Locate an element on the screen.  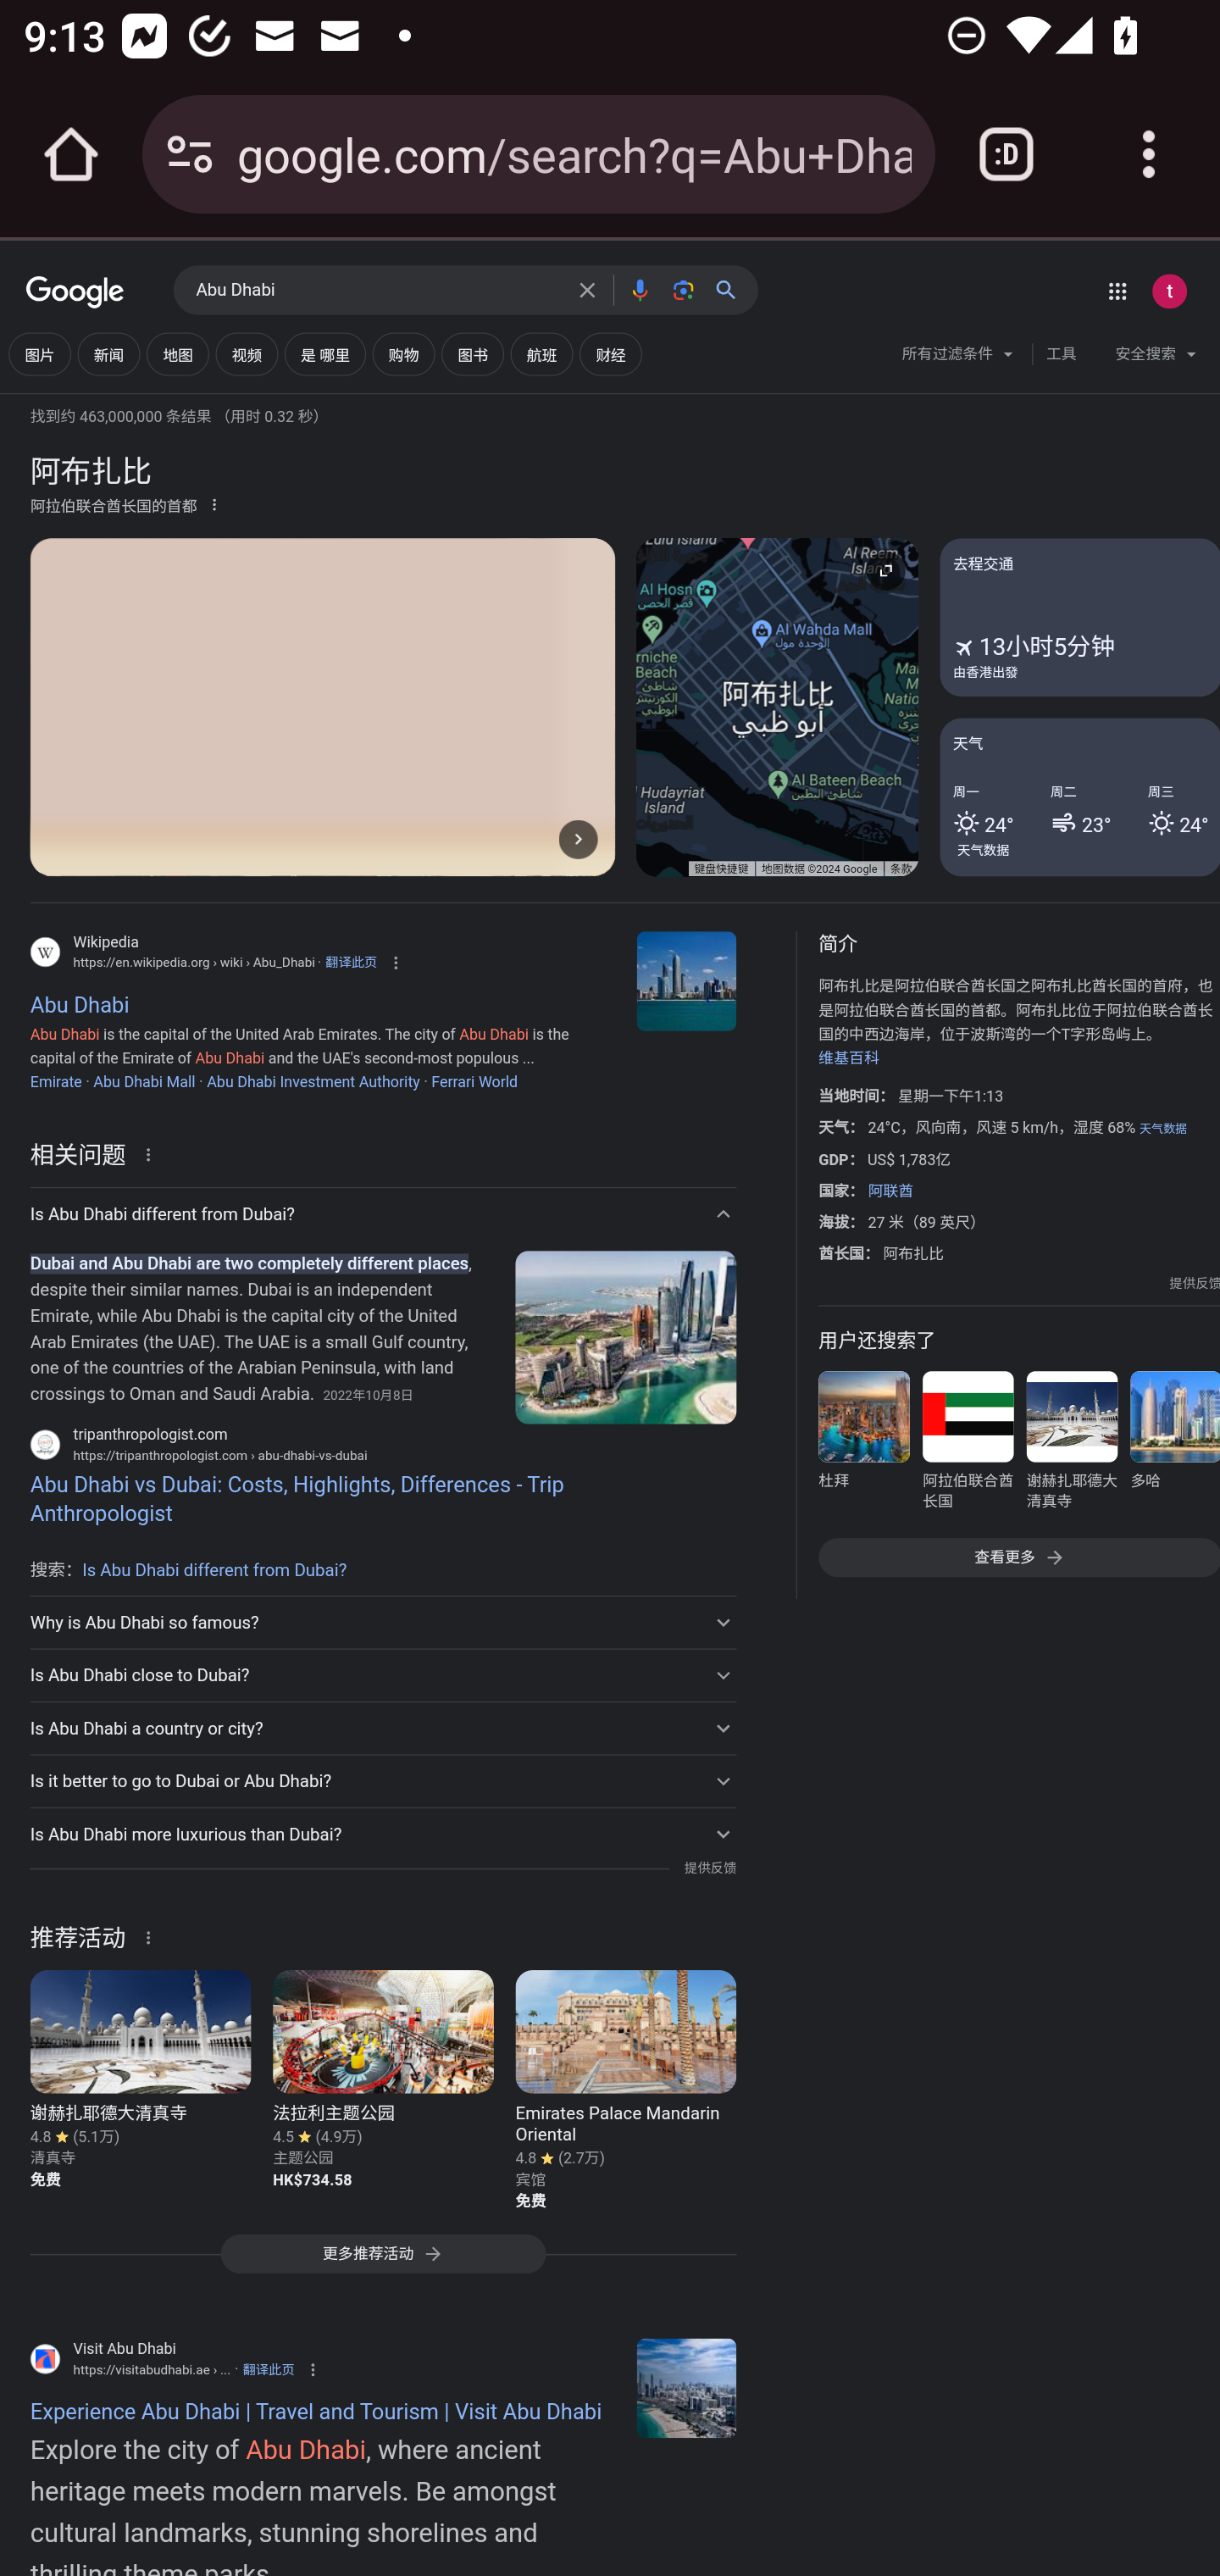
关于这条结果的详细信息 is located at coordinates (153, 1935).